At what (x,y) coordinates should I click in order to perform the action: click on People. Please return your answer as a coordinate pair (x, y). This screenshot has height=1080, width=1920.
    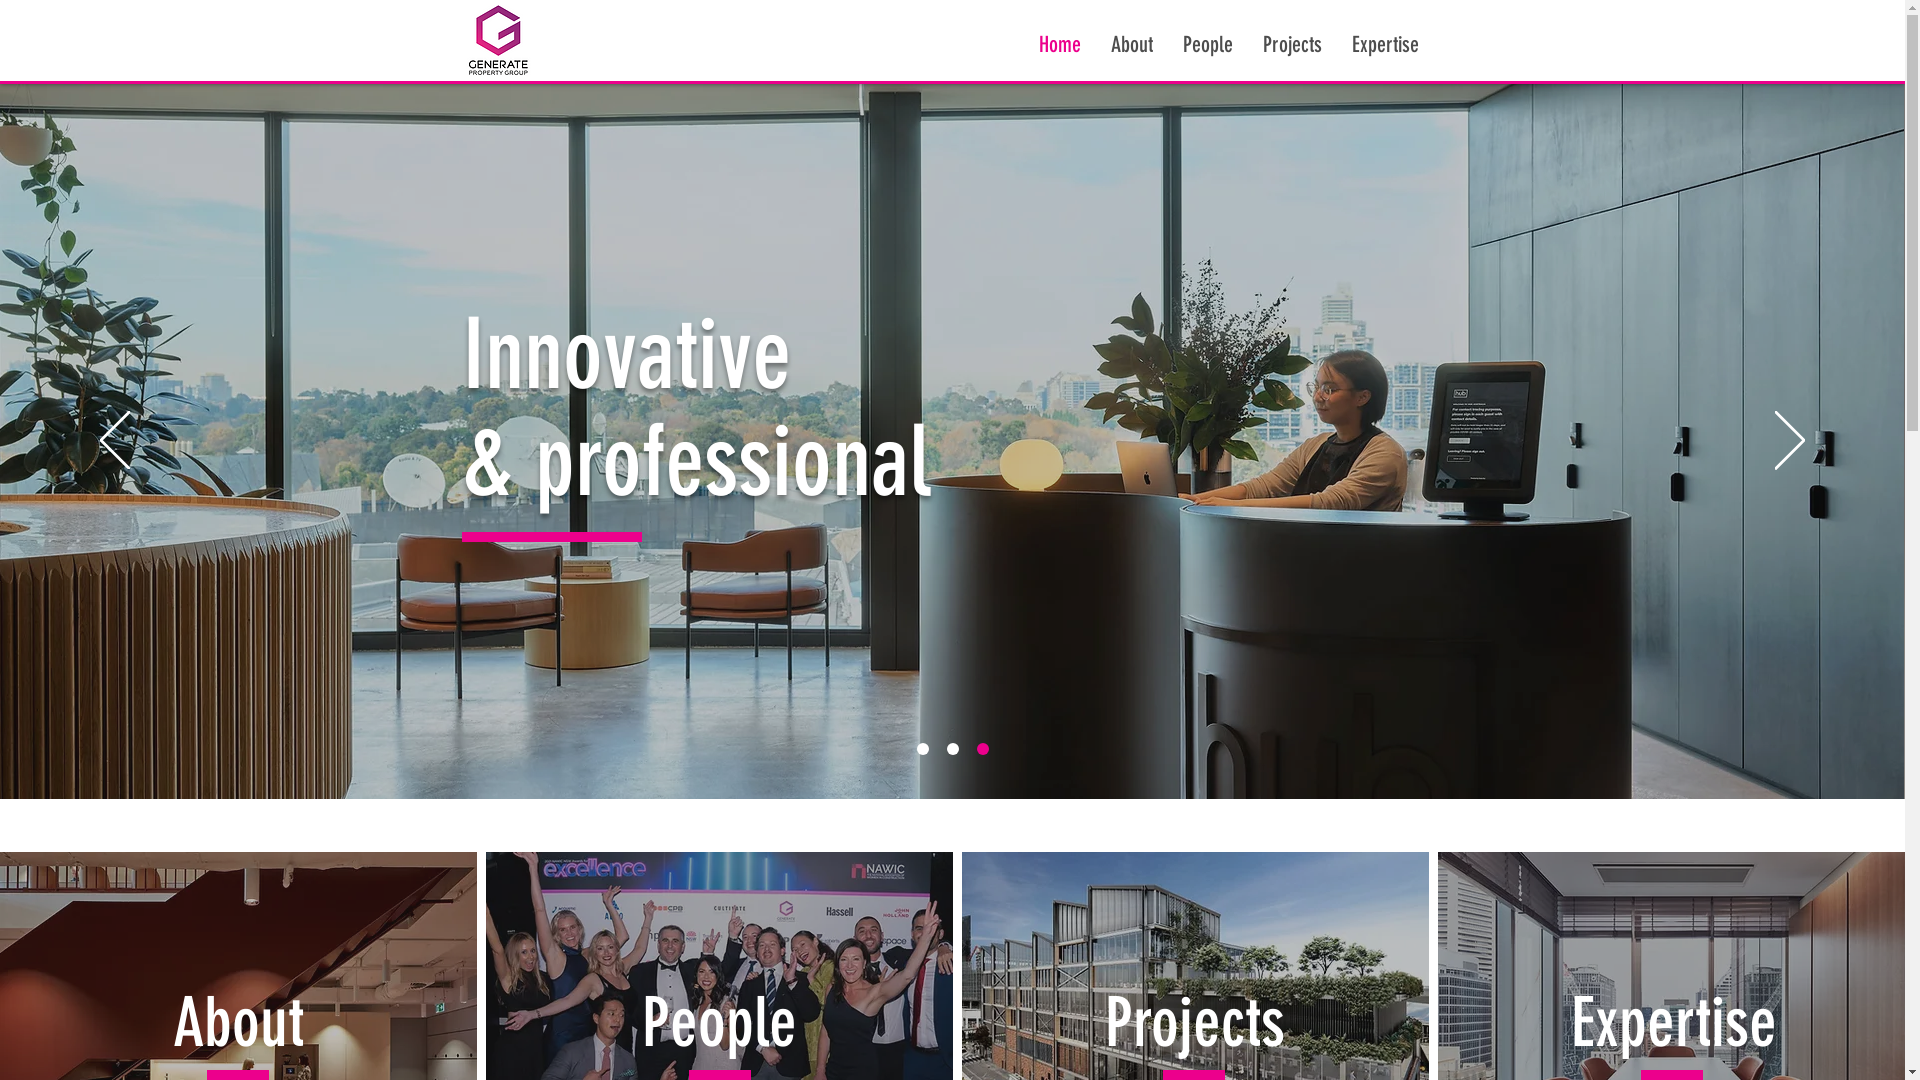
    Looking at the image, I should click on (720, 1022).